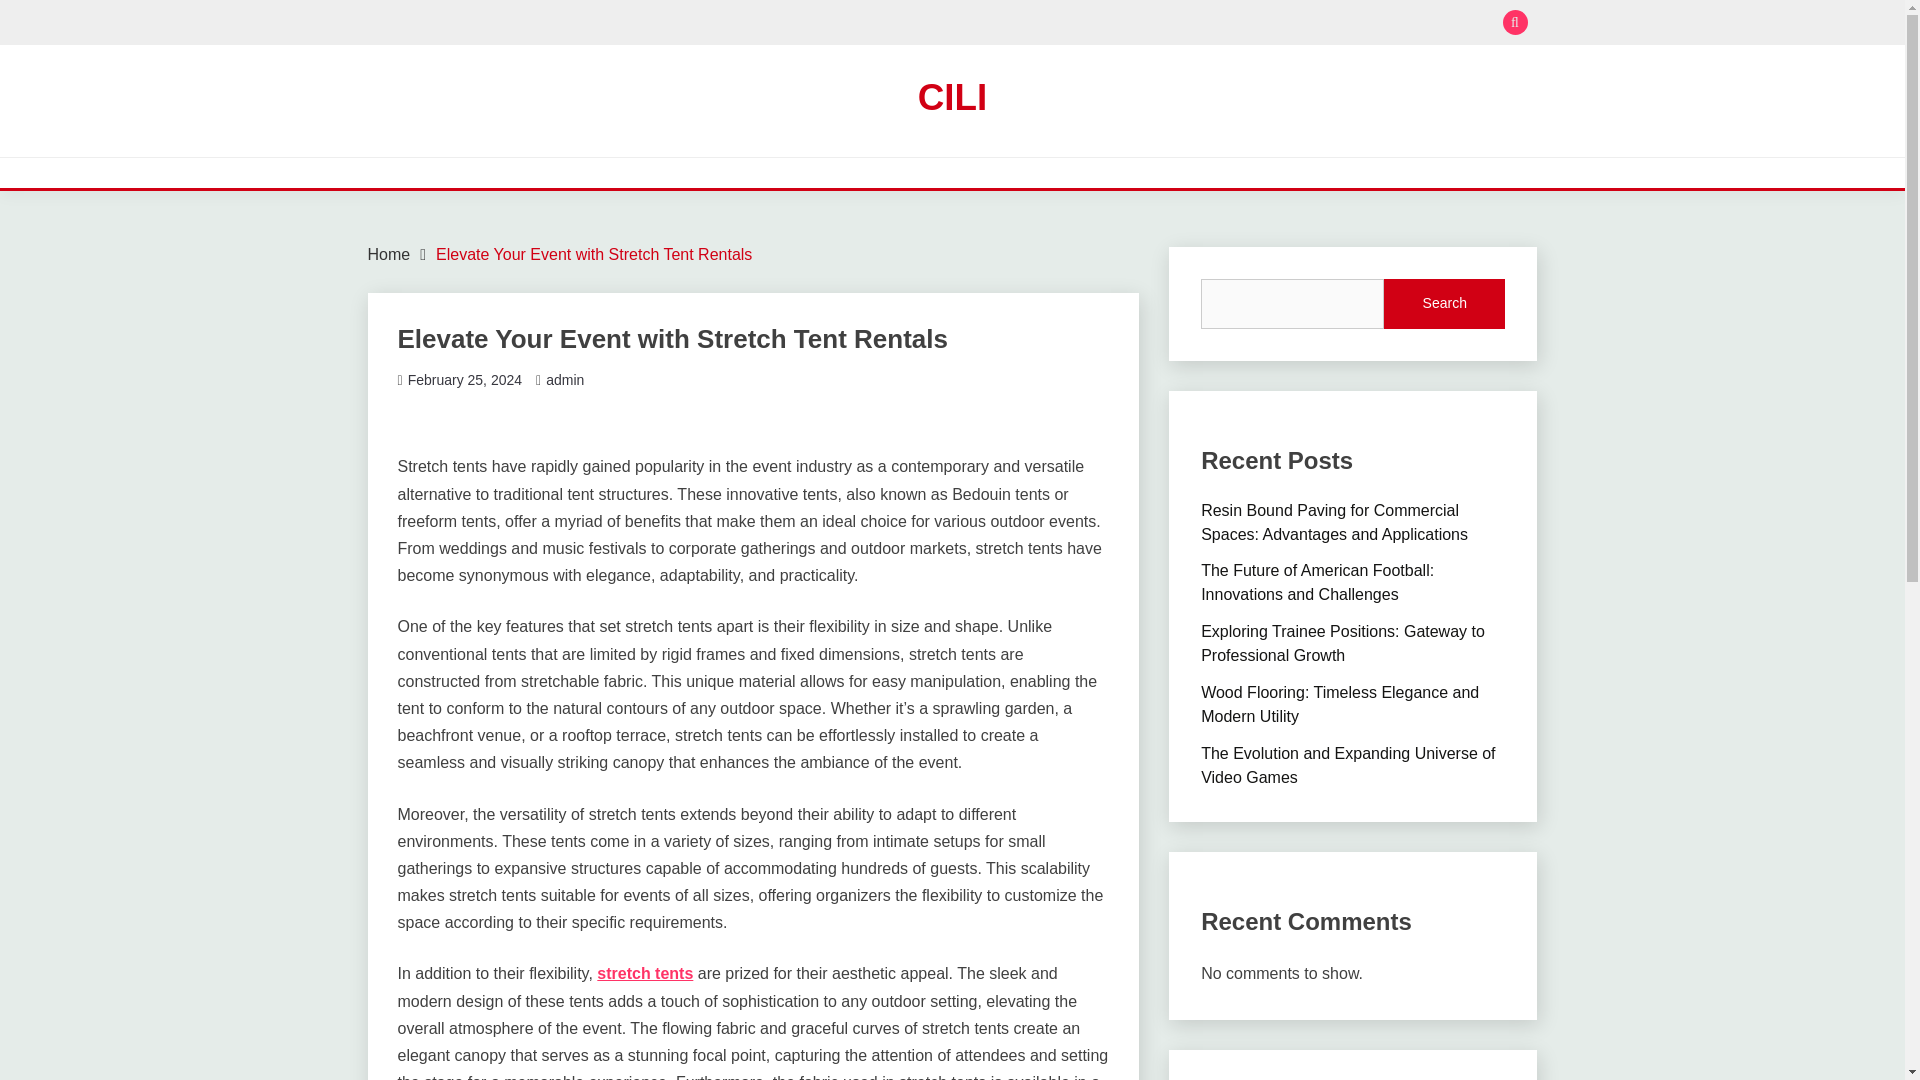 The width and height of the screenshot is (1920, 1080). I want to click on Elevate Your Event with Stretch Tent Rentals, so click(594, 254).